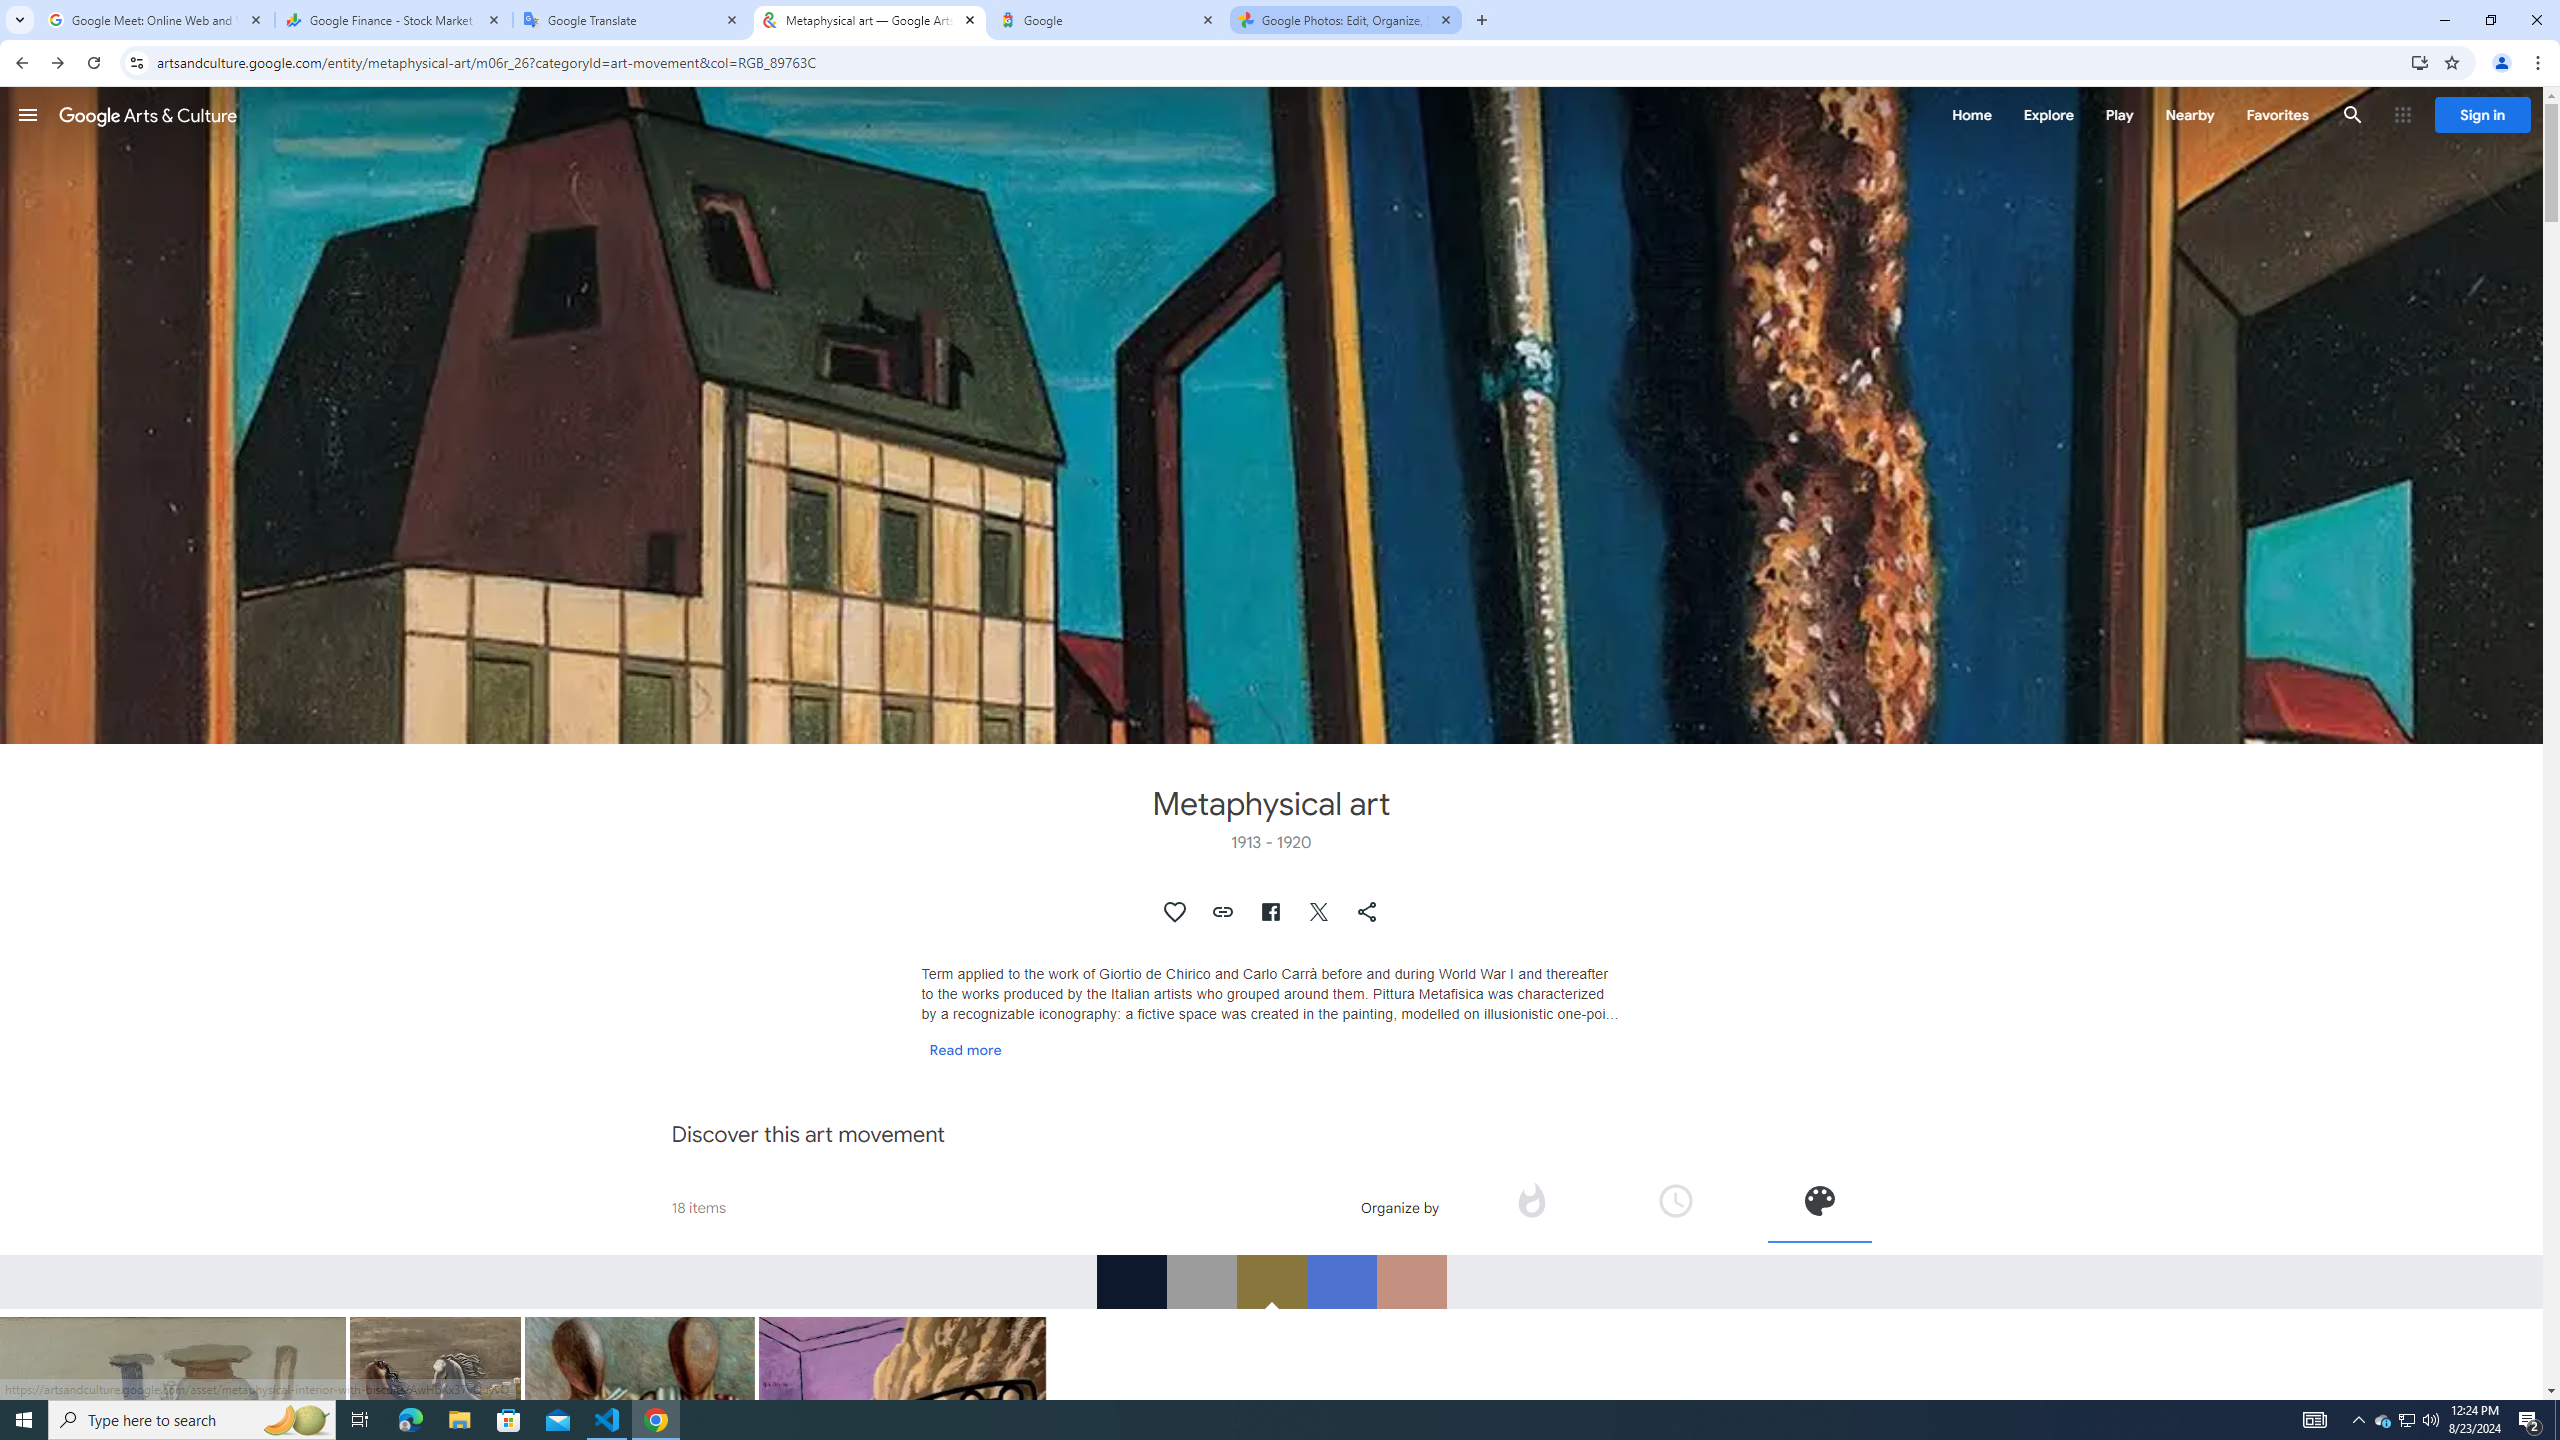 Image resolution: width=2560 pixels, height=1440 pixels. What do you see at coordinates (1108, 20) in the screenshot?
I see `Google` at bounding box center [1108, 20].